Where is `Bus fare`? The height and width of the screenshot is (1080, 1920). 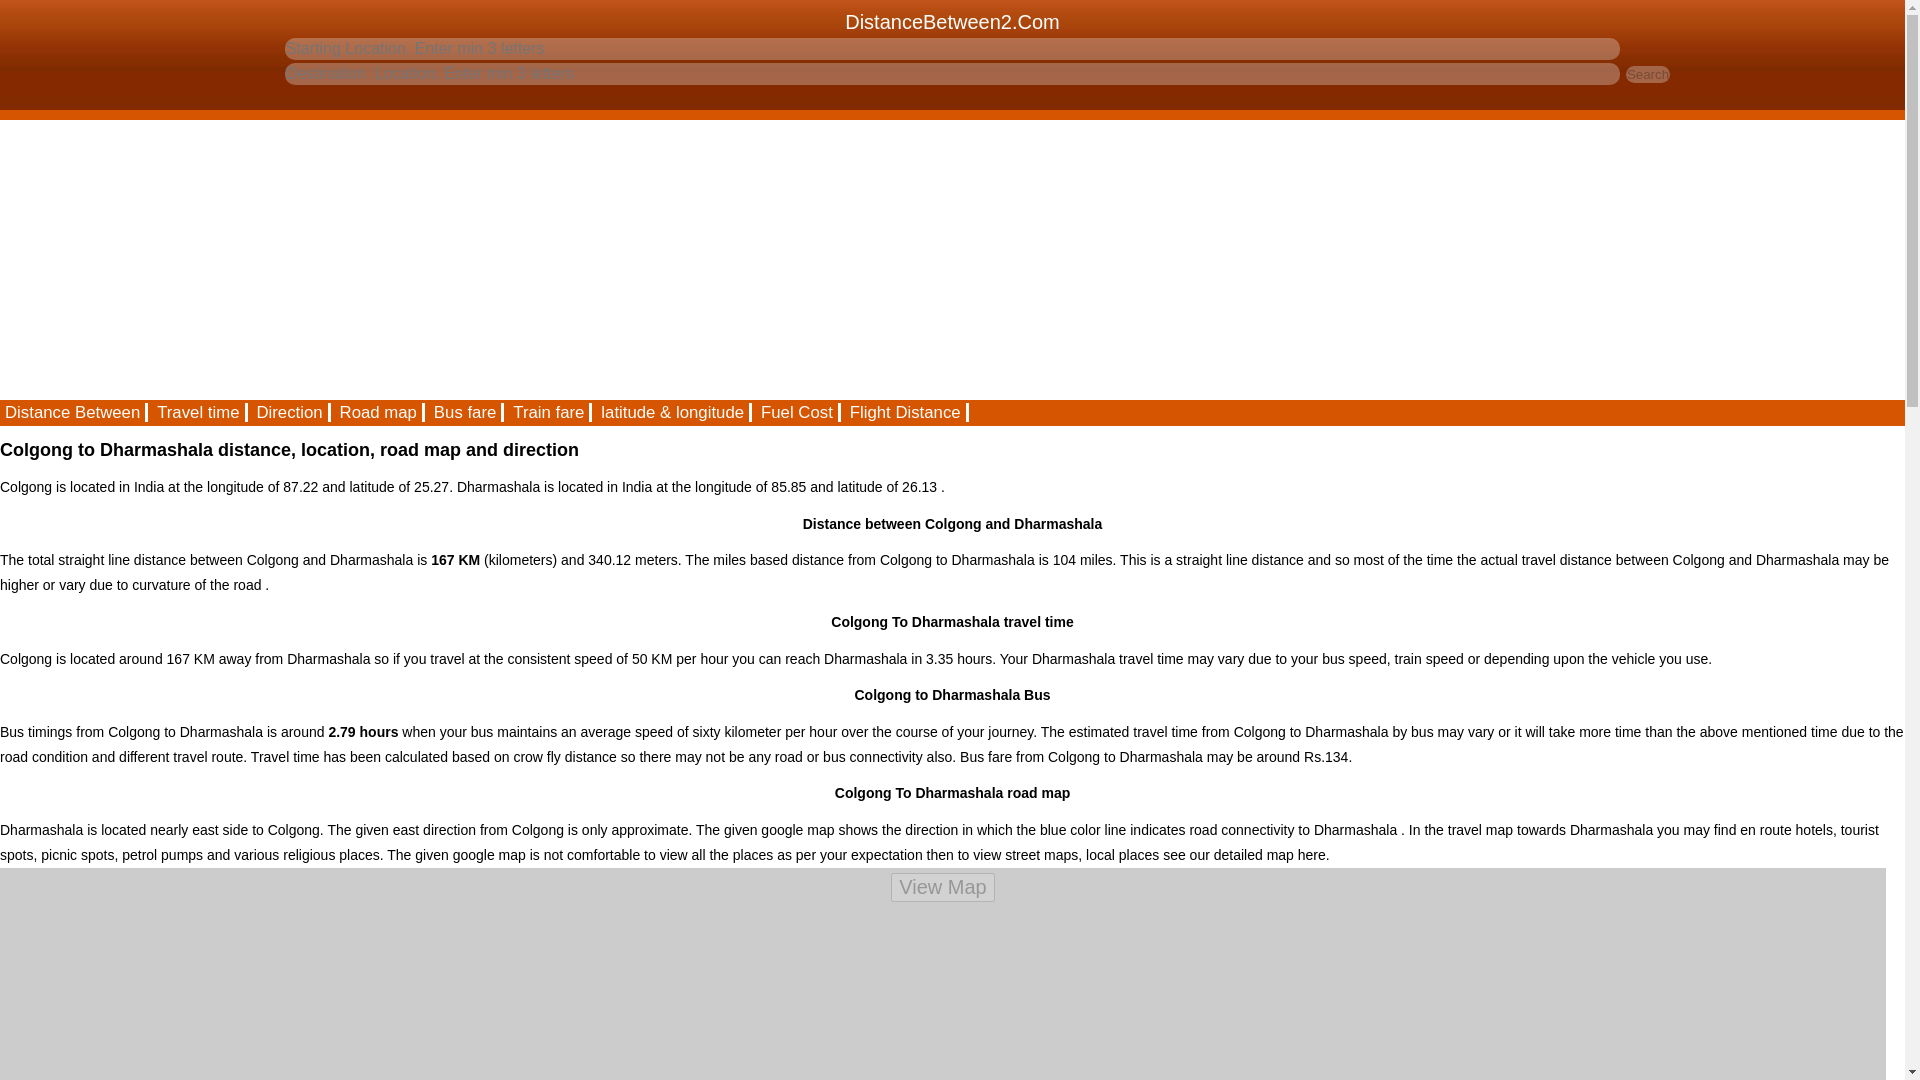
Bus fare is located at coordinates (466, 412).